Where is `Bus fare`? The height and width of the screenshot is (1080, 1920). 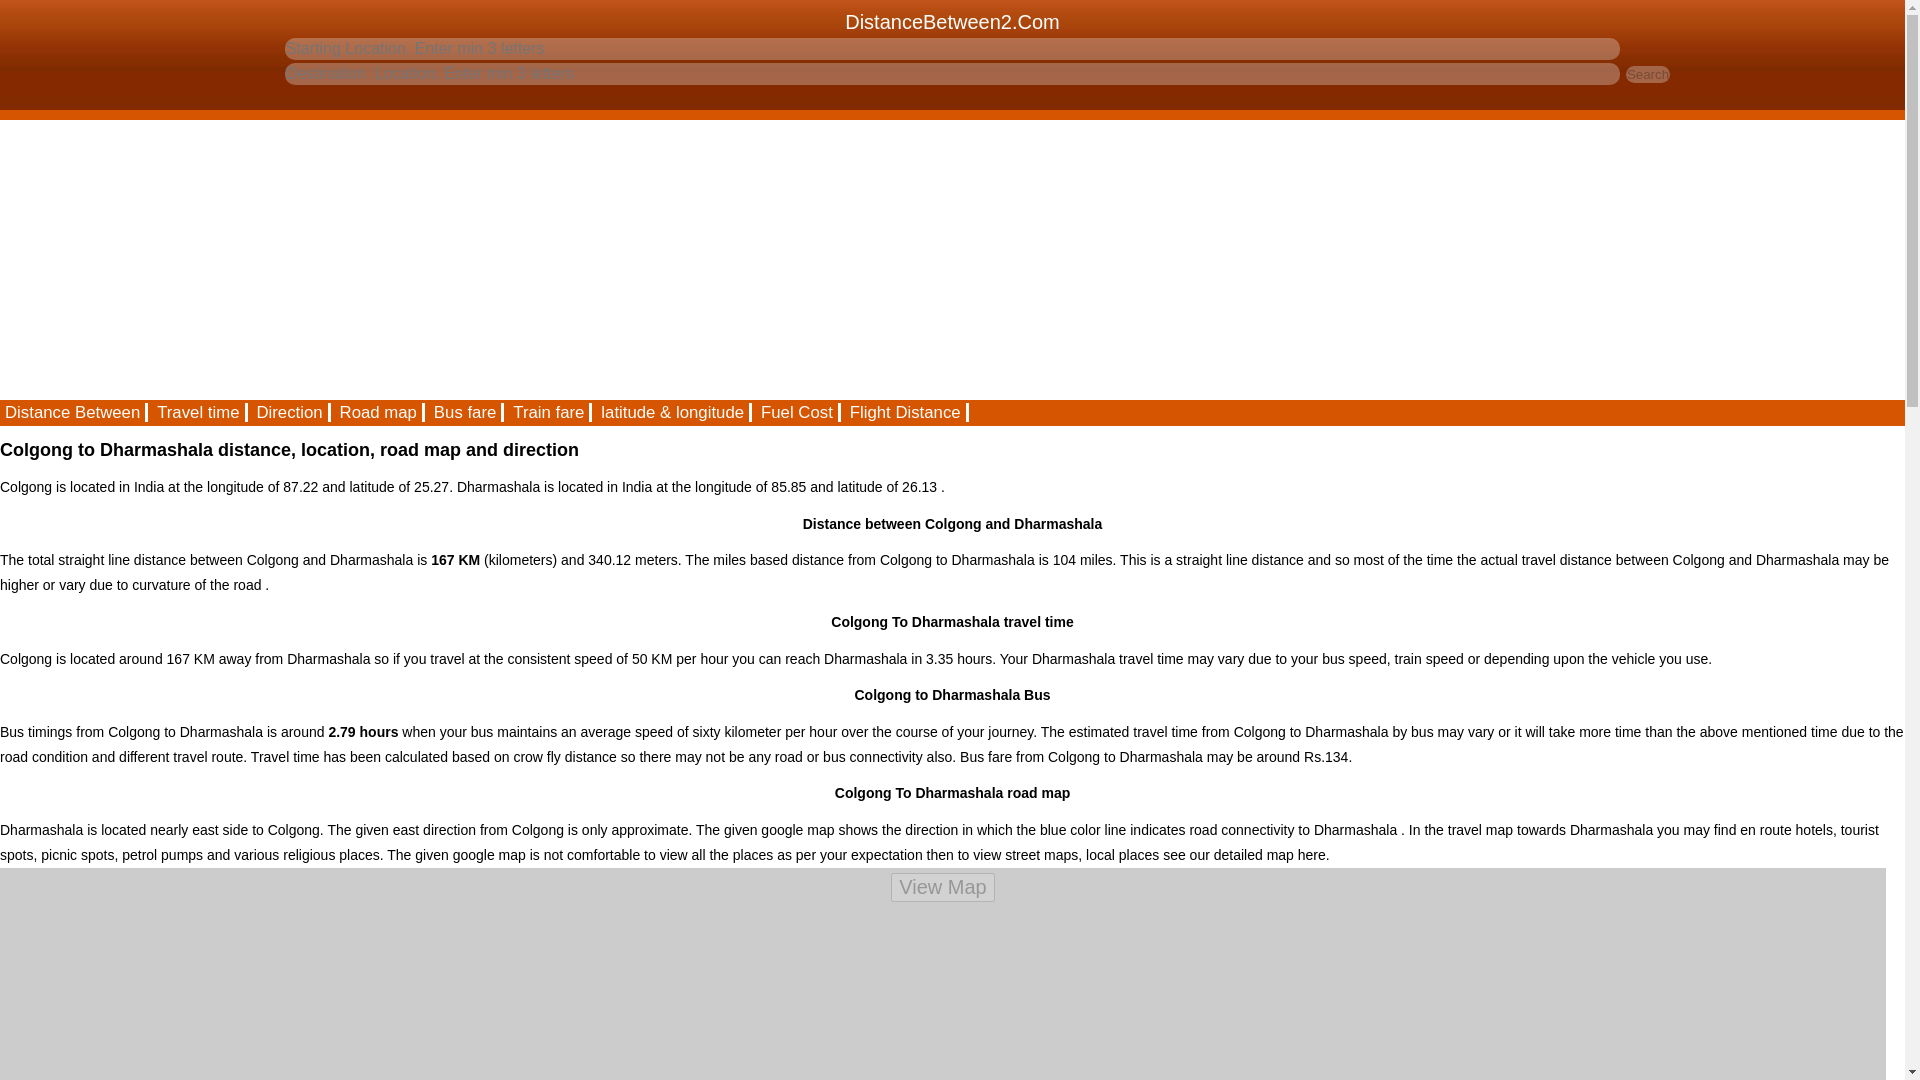
Bus fare is located at coordinates (466, 412).